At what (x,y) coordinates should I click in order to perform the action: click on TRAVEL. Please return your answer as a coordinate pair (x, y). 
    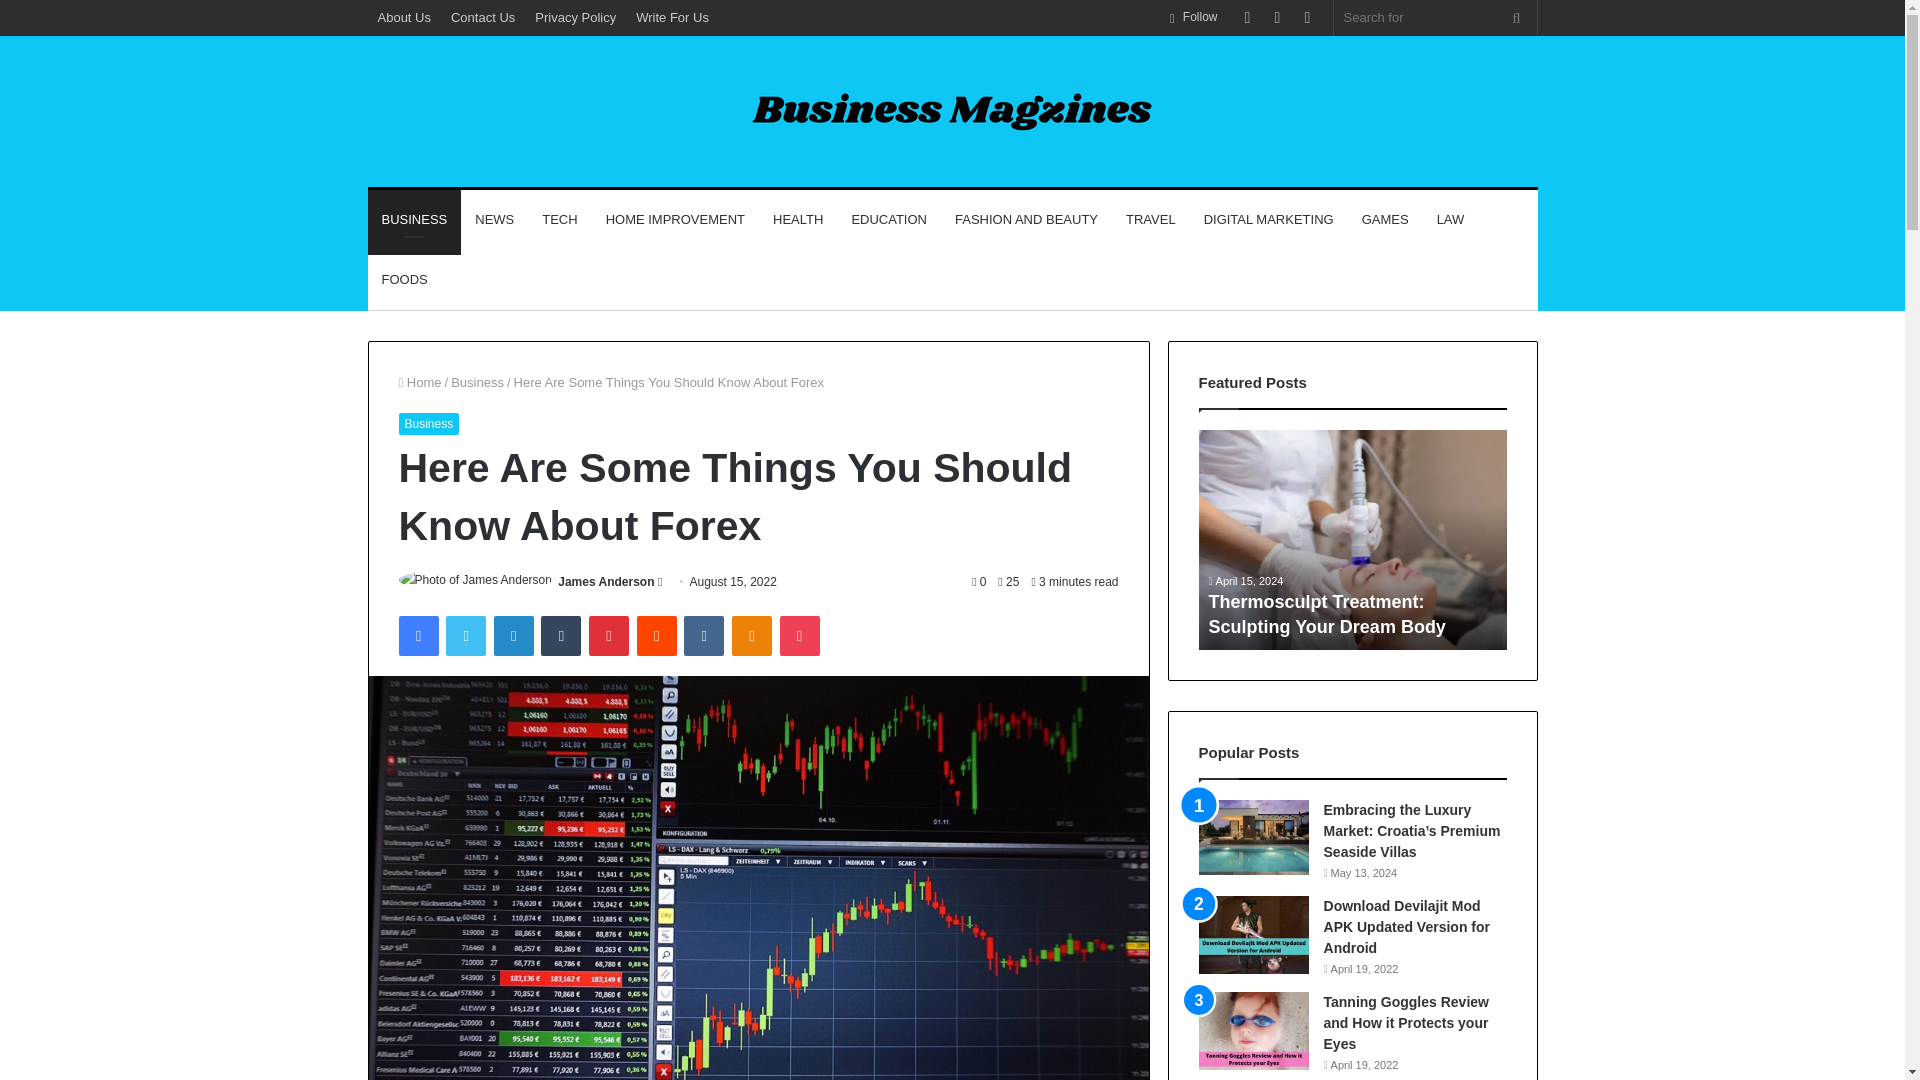
    Looking at the image, I should click on (1150, 220).